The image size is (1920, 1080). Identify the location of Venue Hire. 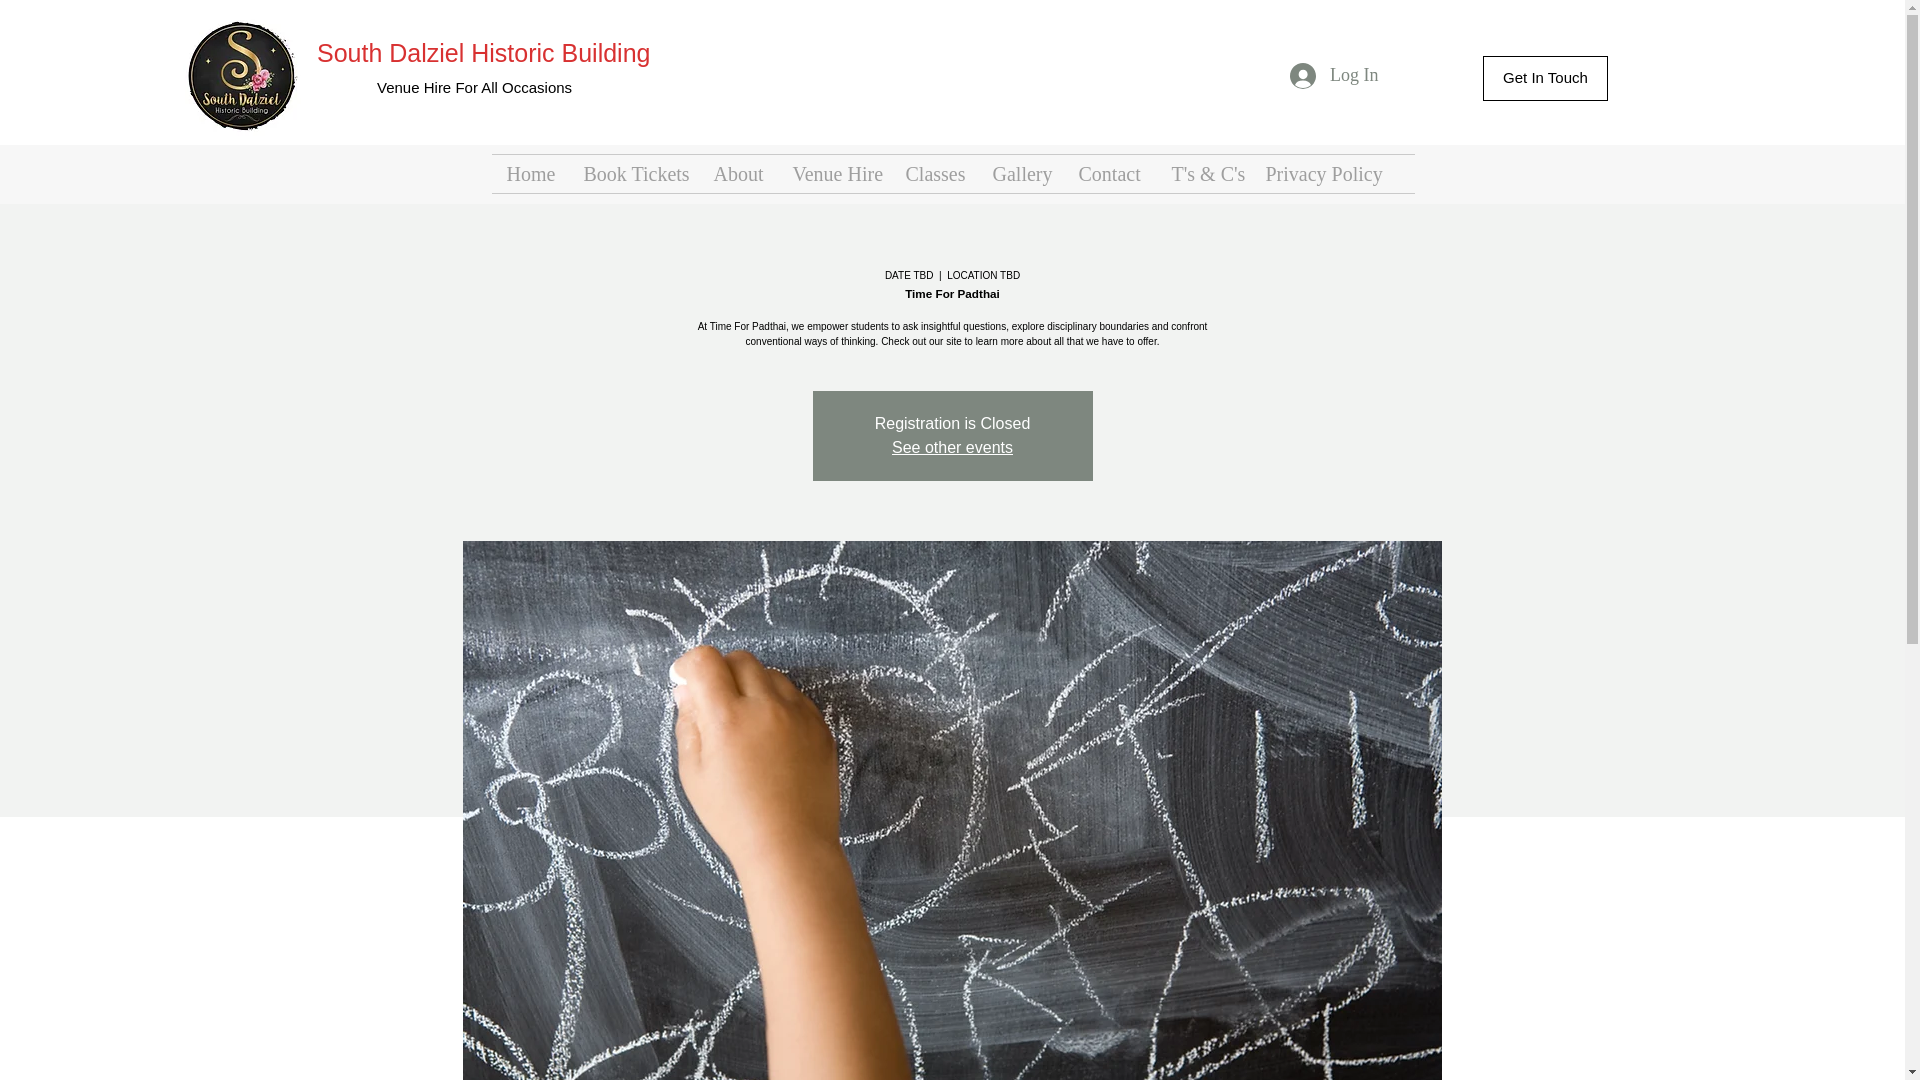
(834, 174).